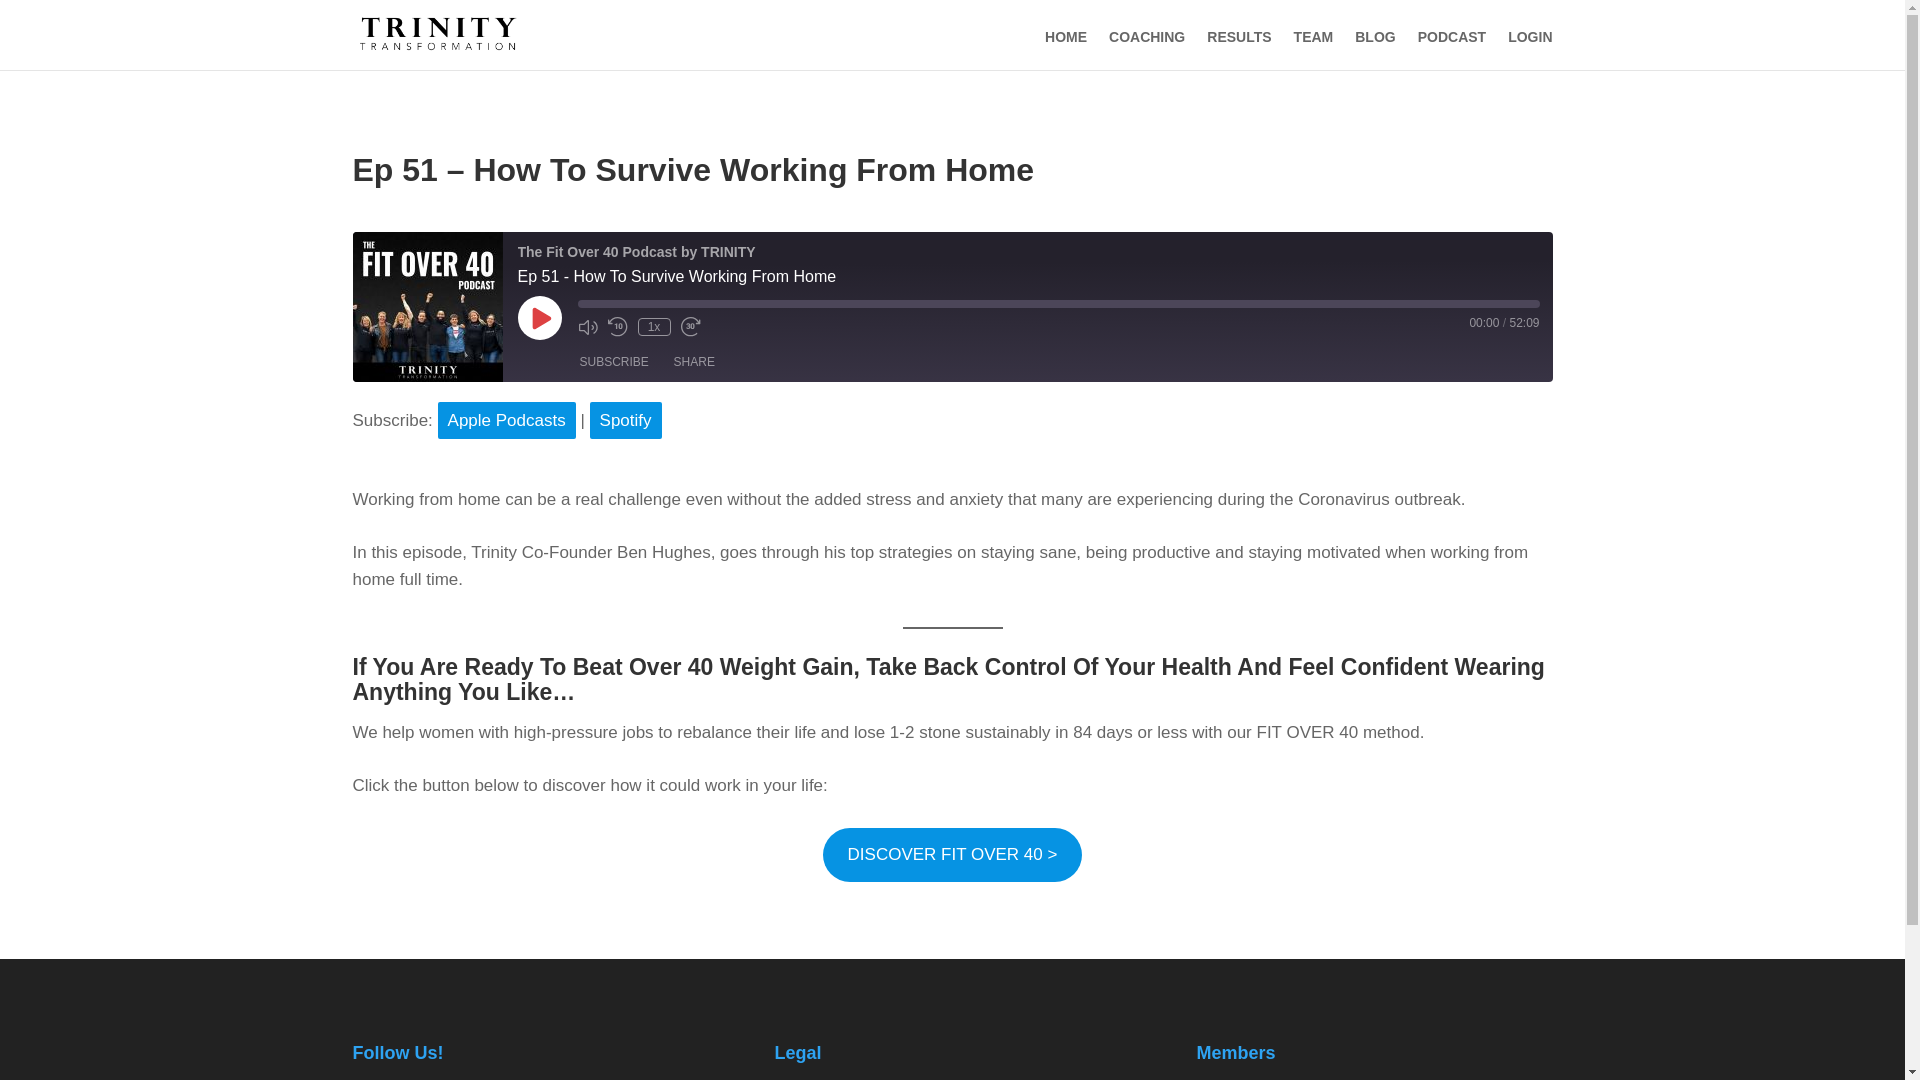  I want to click on Play Episode, so click(540, 318).